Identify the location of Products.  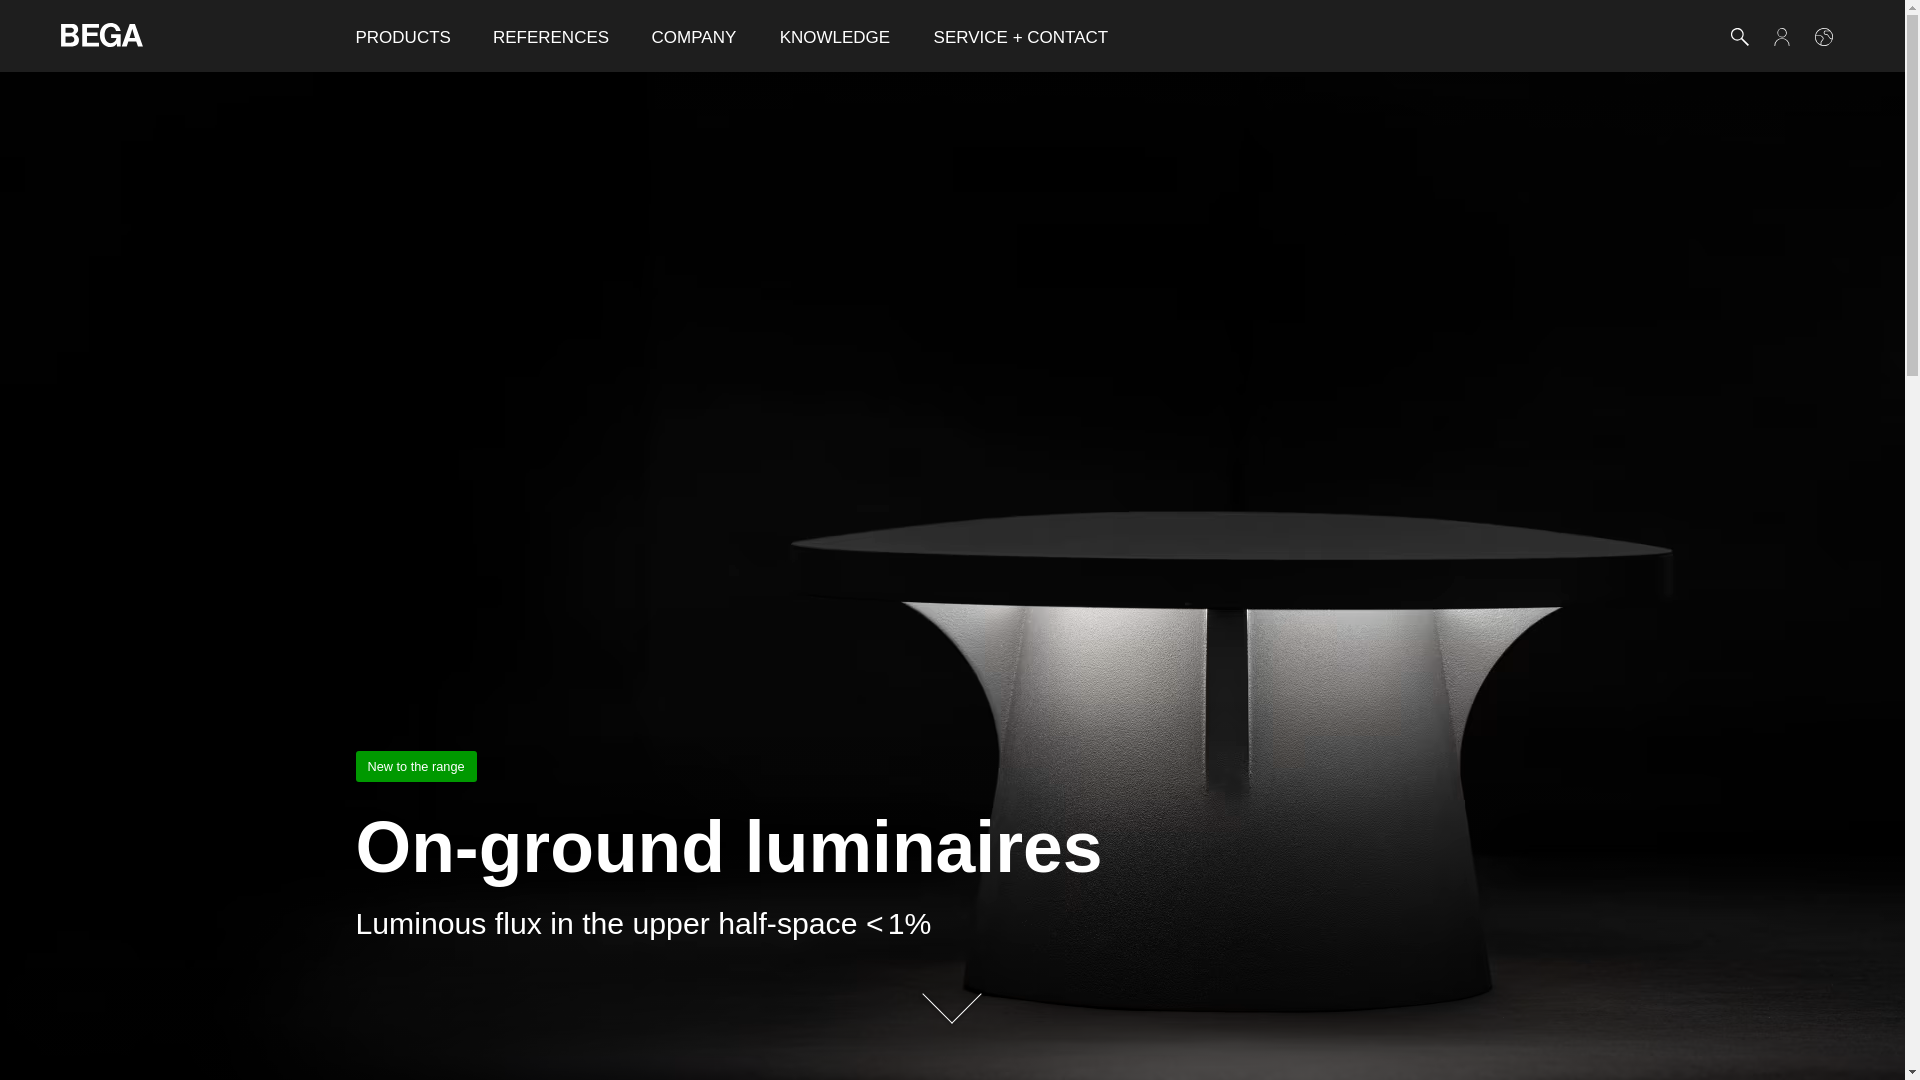
(402, 36).